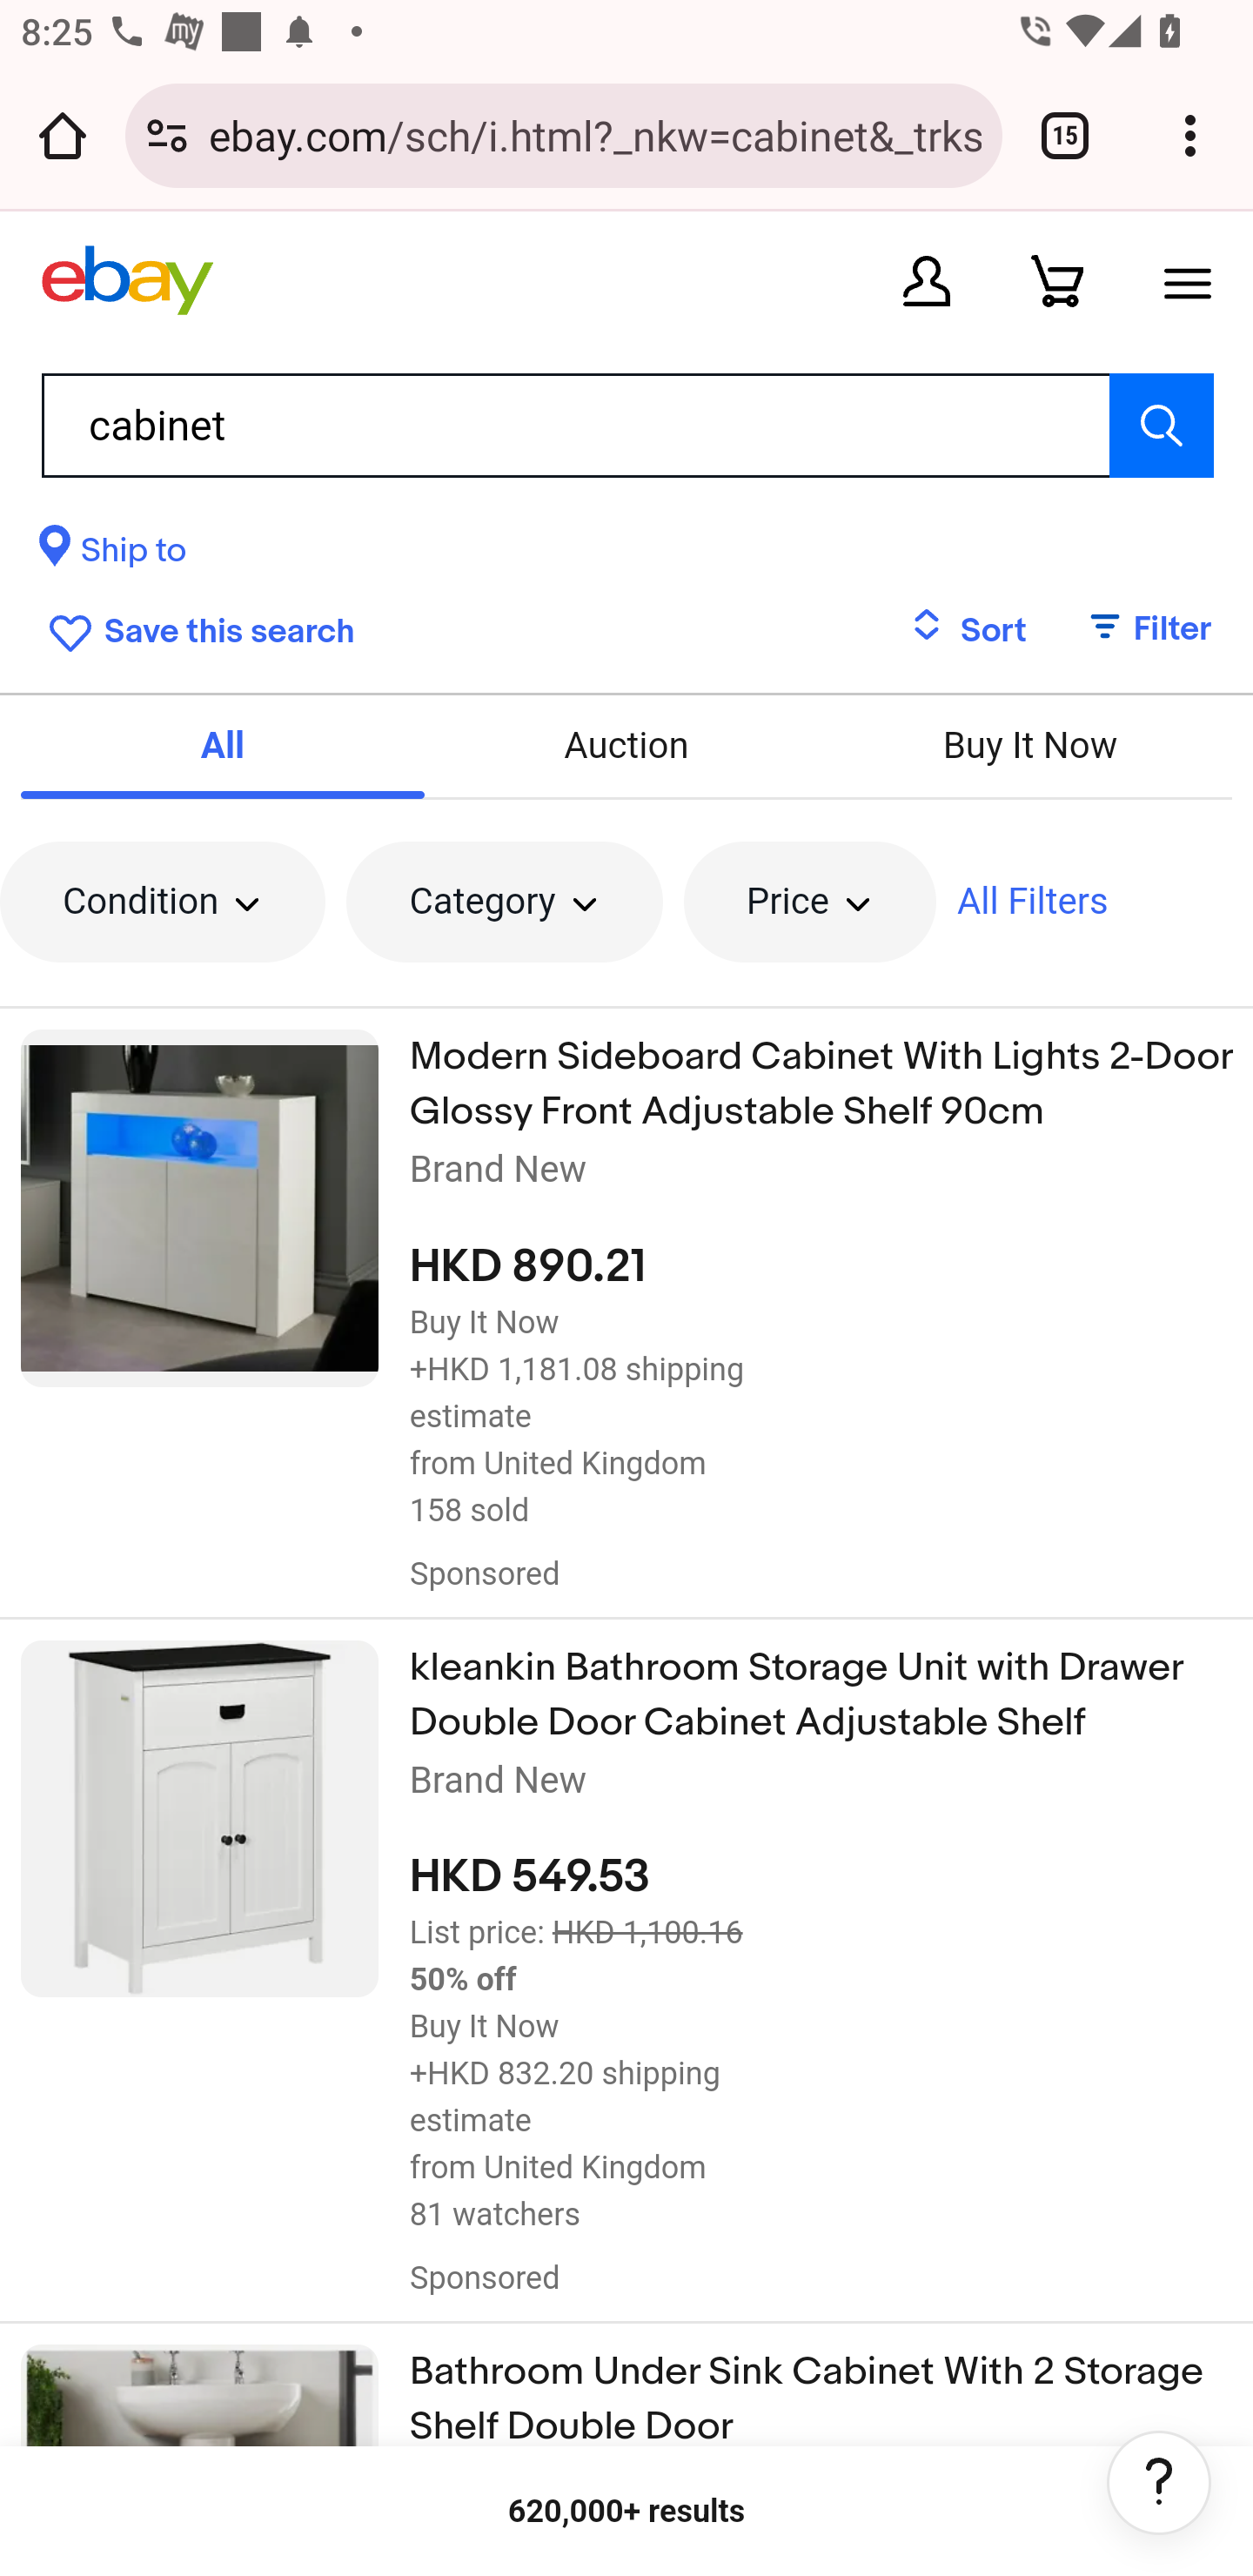 Image resolution: width=1253 pixels, height=2576 pixels. I want to click on Open Menu, so click(1188, 280).